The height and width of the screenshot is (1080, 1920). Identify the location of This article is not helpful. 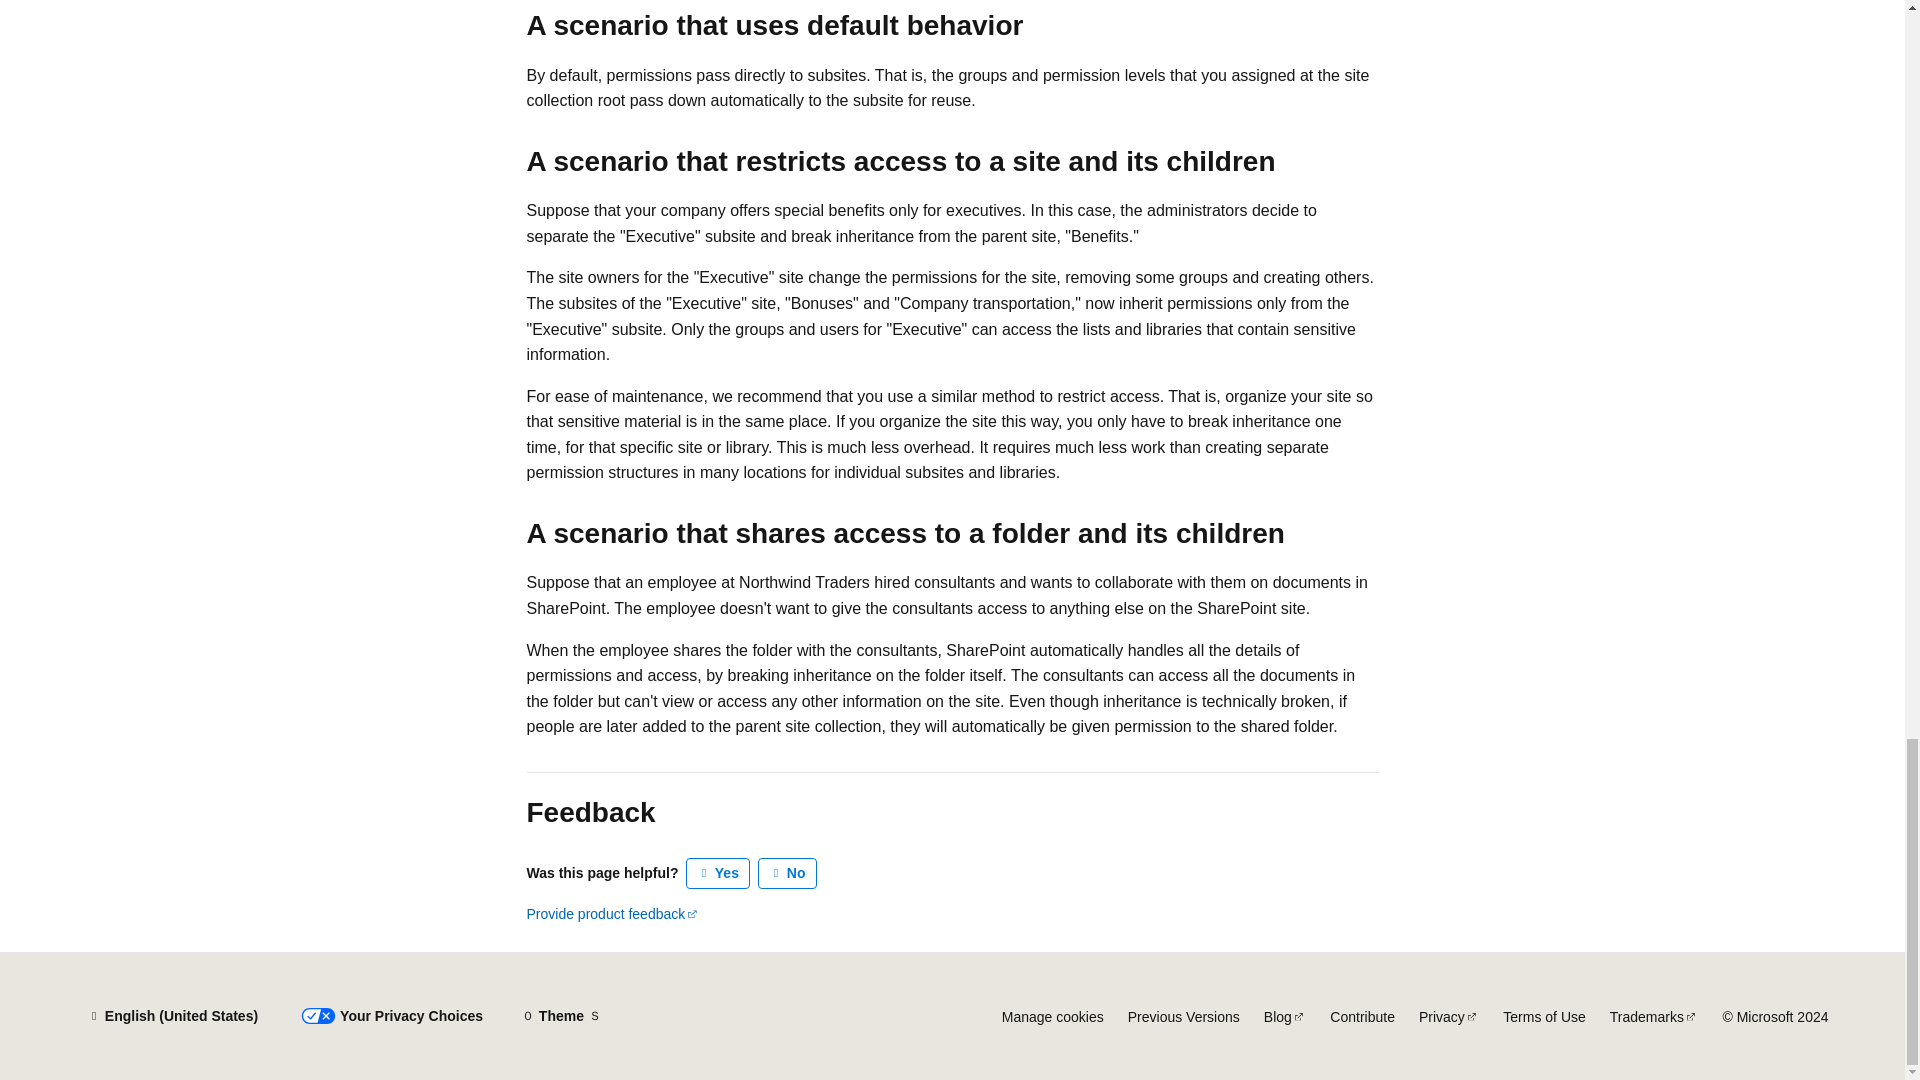
(788, 873).